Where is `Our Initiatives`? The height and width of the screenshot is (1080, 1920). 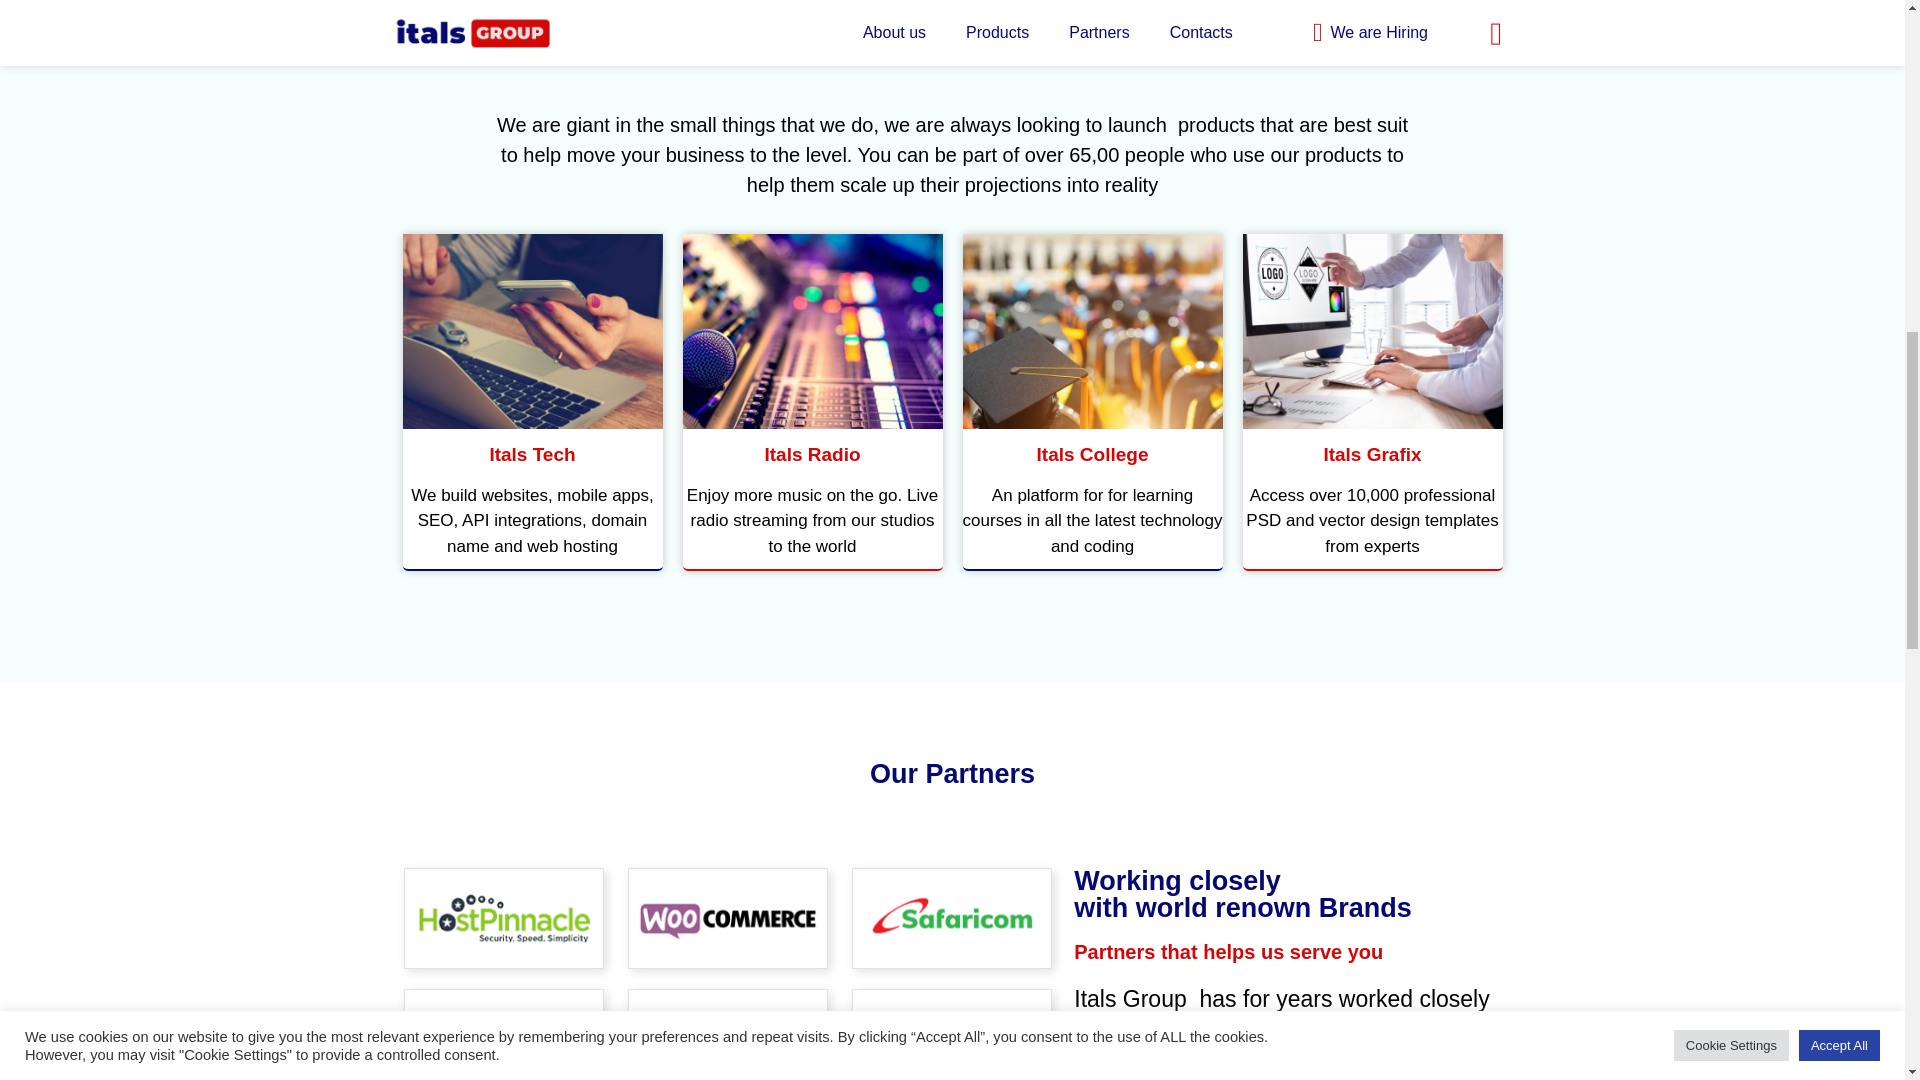
Our Initiatives is located at coordinates (952, 56).